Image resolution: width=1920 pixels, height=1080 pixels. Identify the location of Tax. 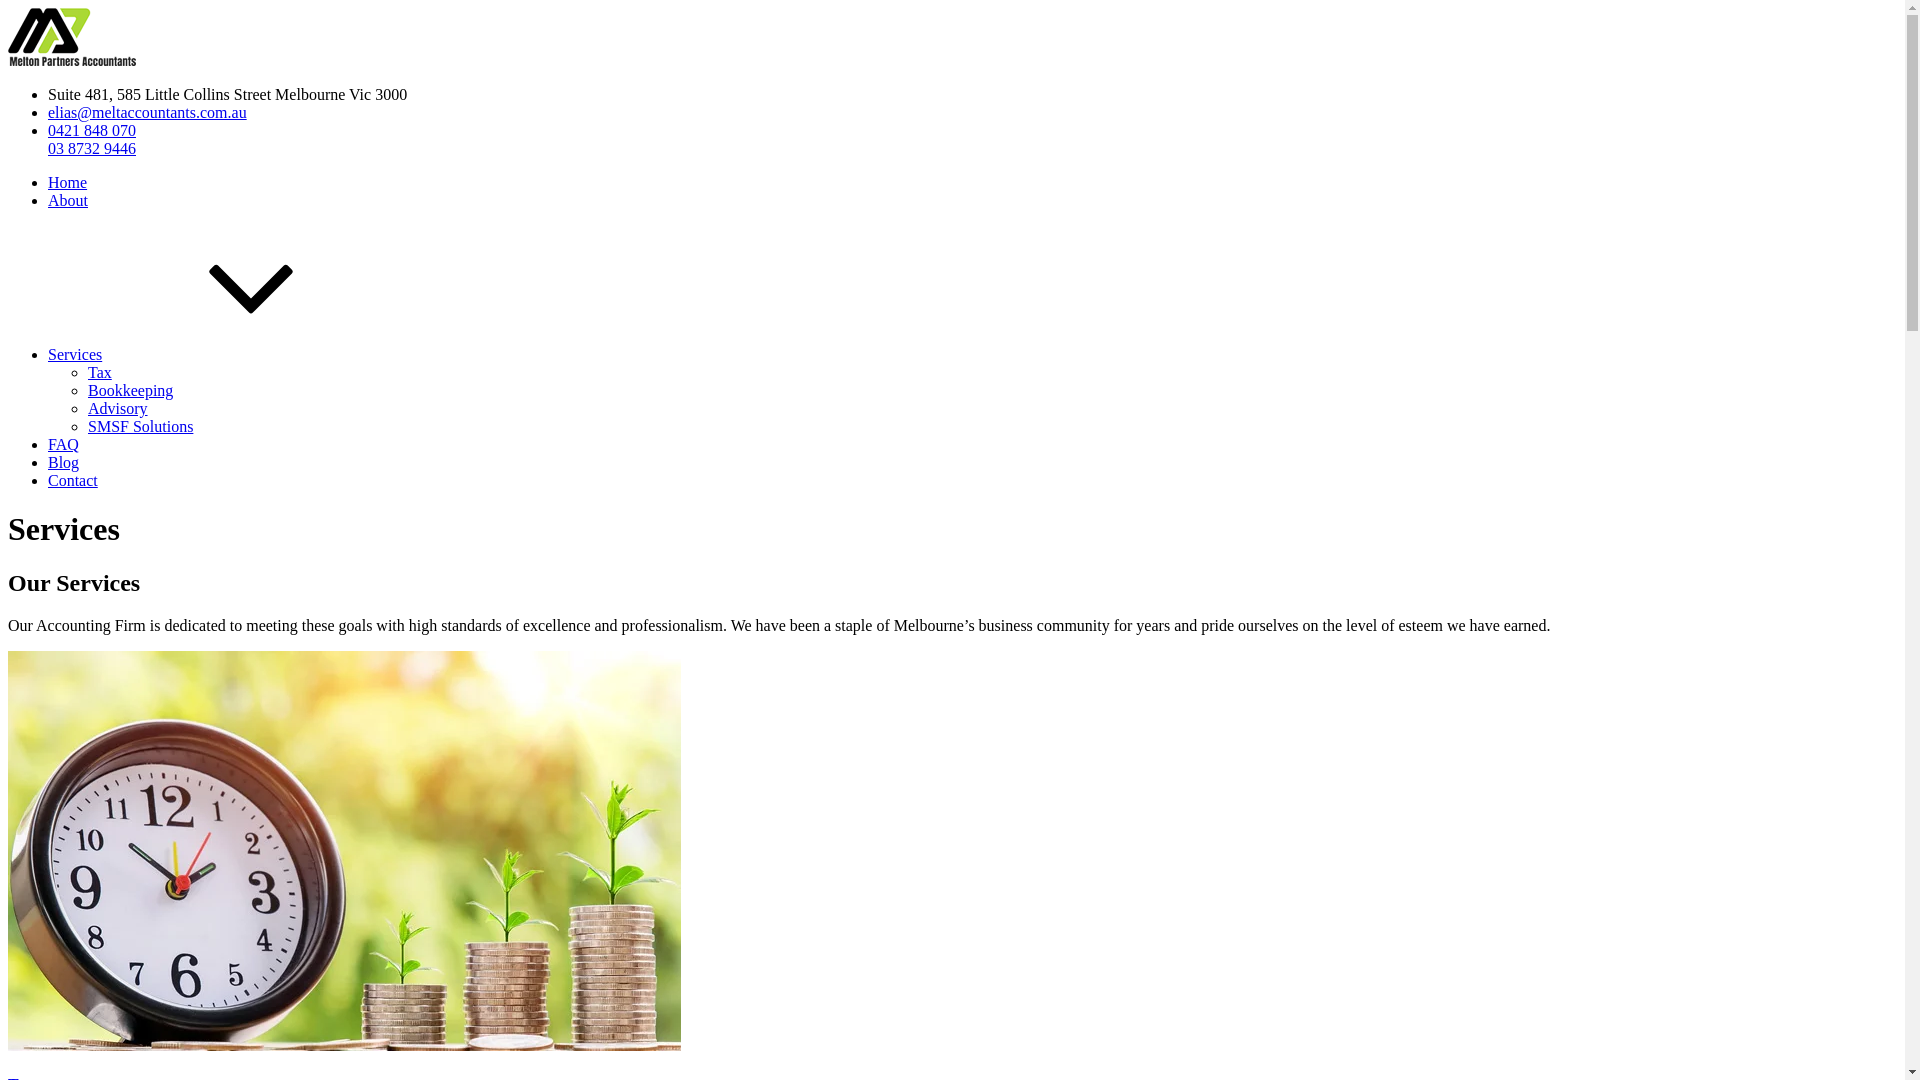
(100, 372).